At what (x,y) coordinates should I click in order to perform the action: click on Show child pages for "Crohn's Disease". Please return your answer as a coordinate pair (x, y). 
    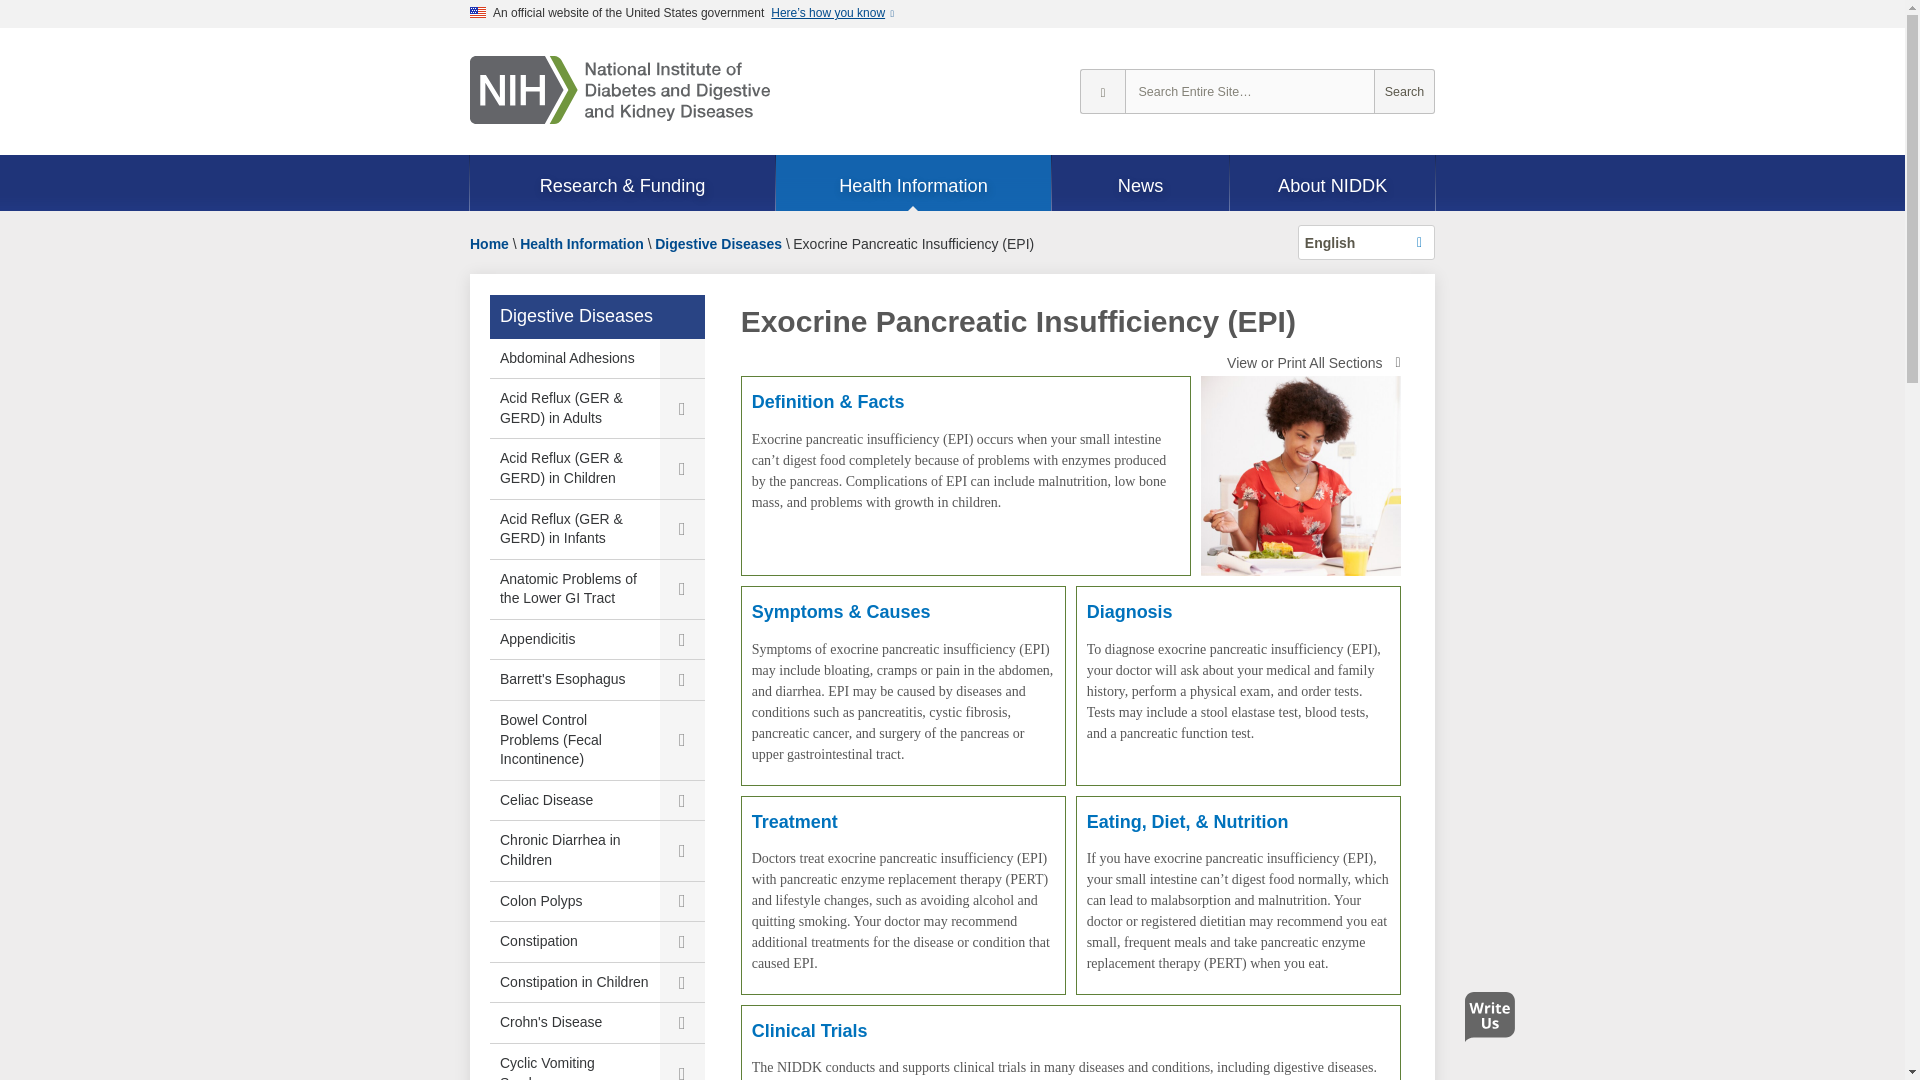
    Looking at the image, I should click on (682, 1023).